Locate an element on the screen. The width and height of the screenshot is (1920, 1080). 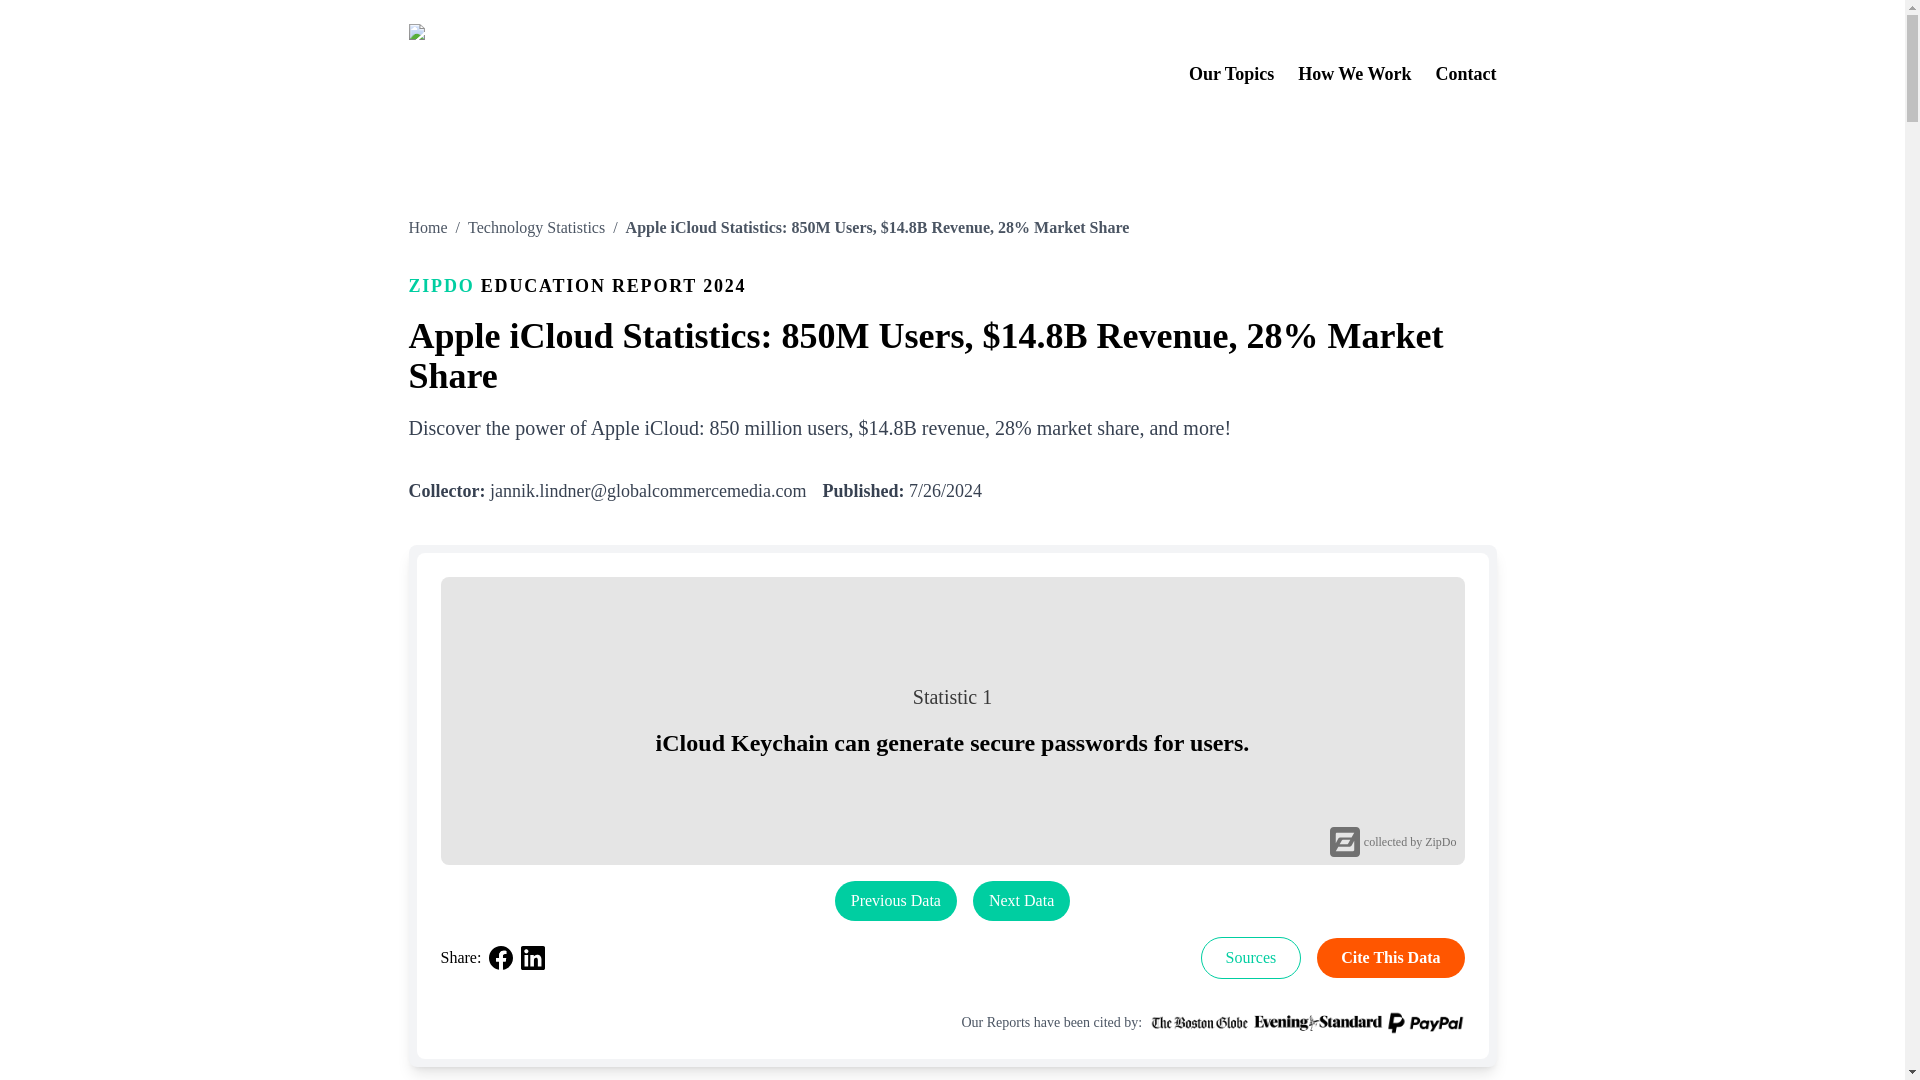
Our Topics is located at coordinates (1231, 74).